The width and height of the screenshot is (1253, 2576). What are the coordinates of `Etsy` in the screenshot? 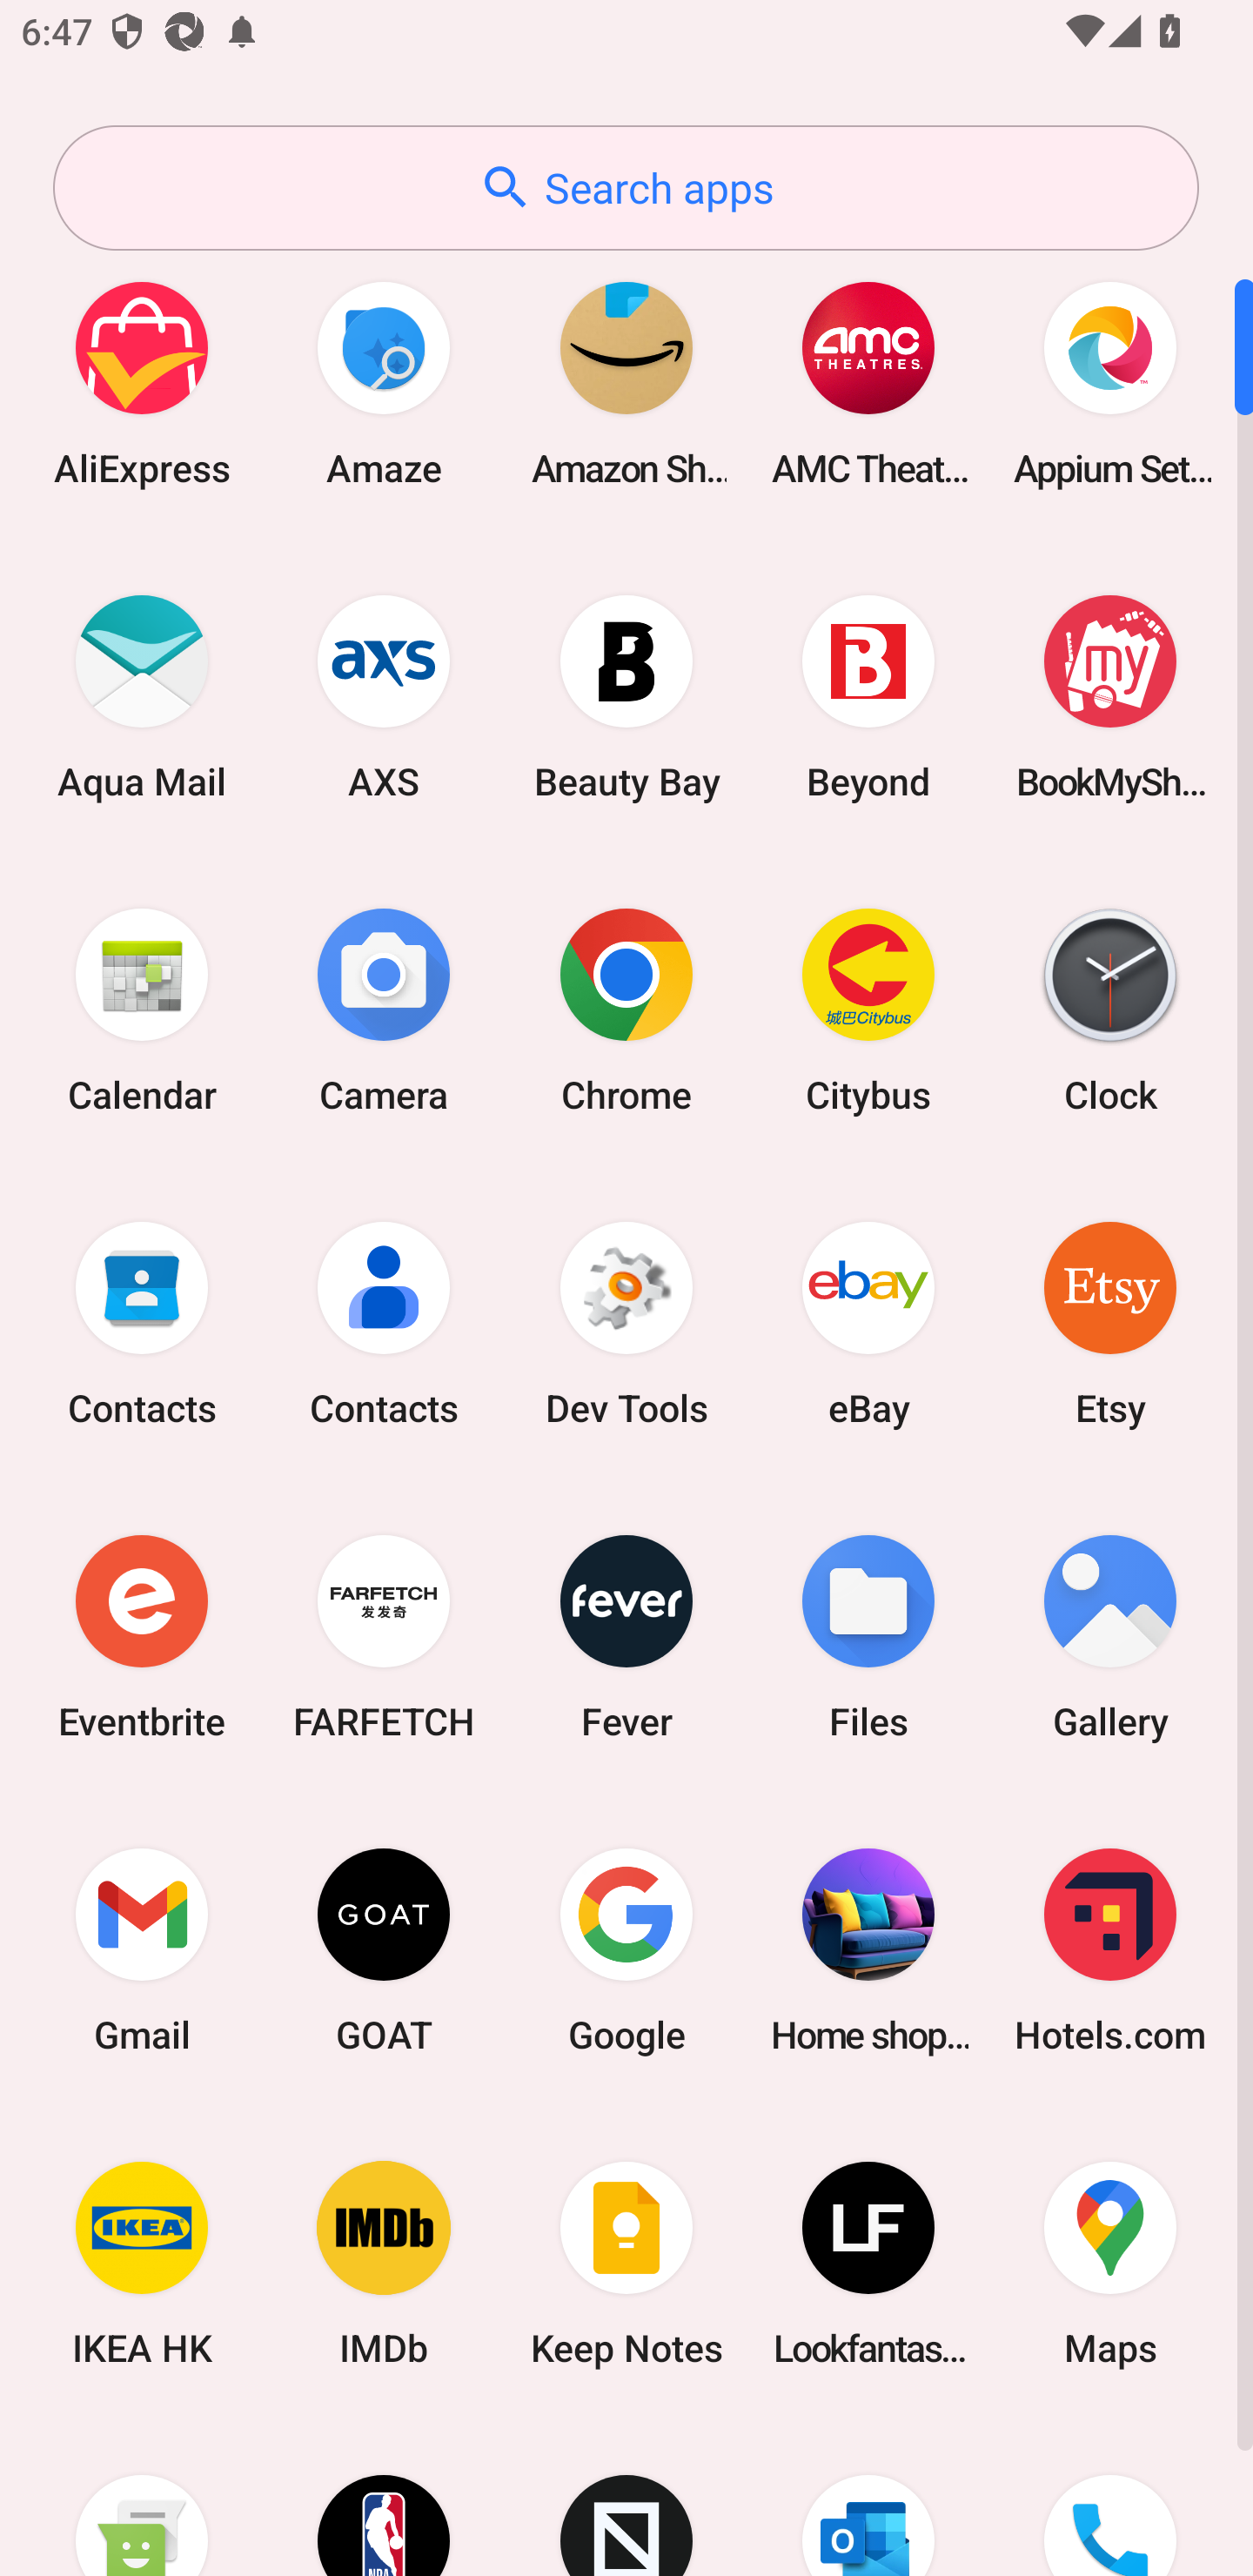 It's located at (1110, 1323).